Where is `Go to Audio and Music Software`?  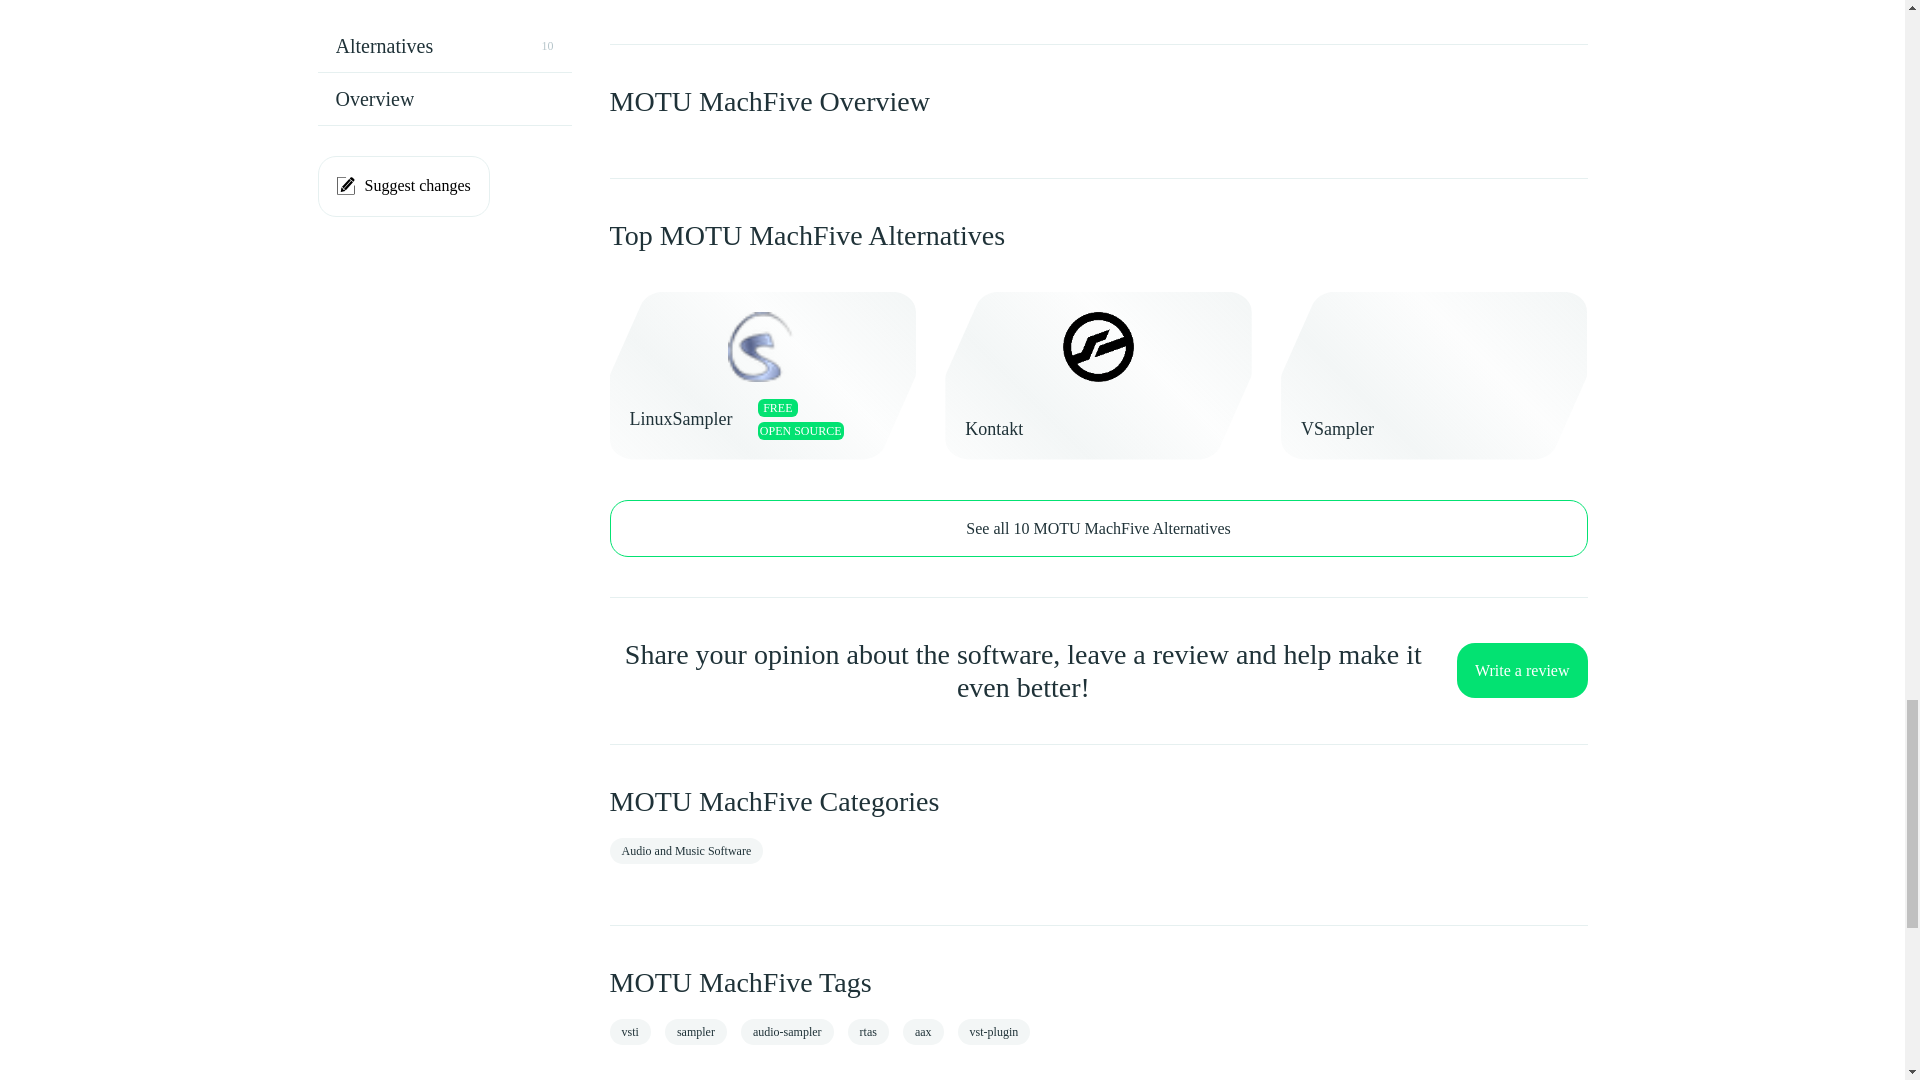 Go to Audio and Music Software is located at coordinates (687, 851).